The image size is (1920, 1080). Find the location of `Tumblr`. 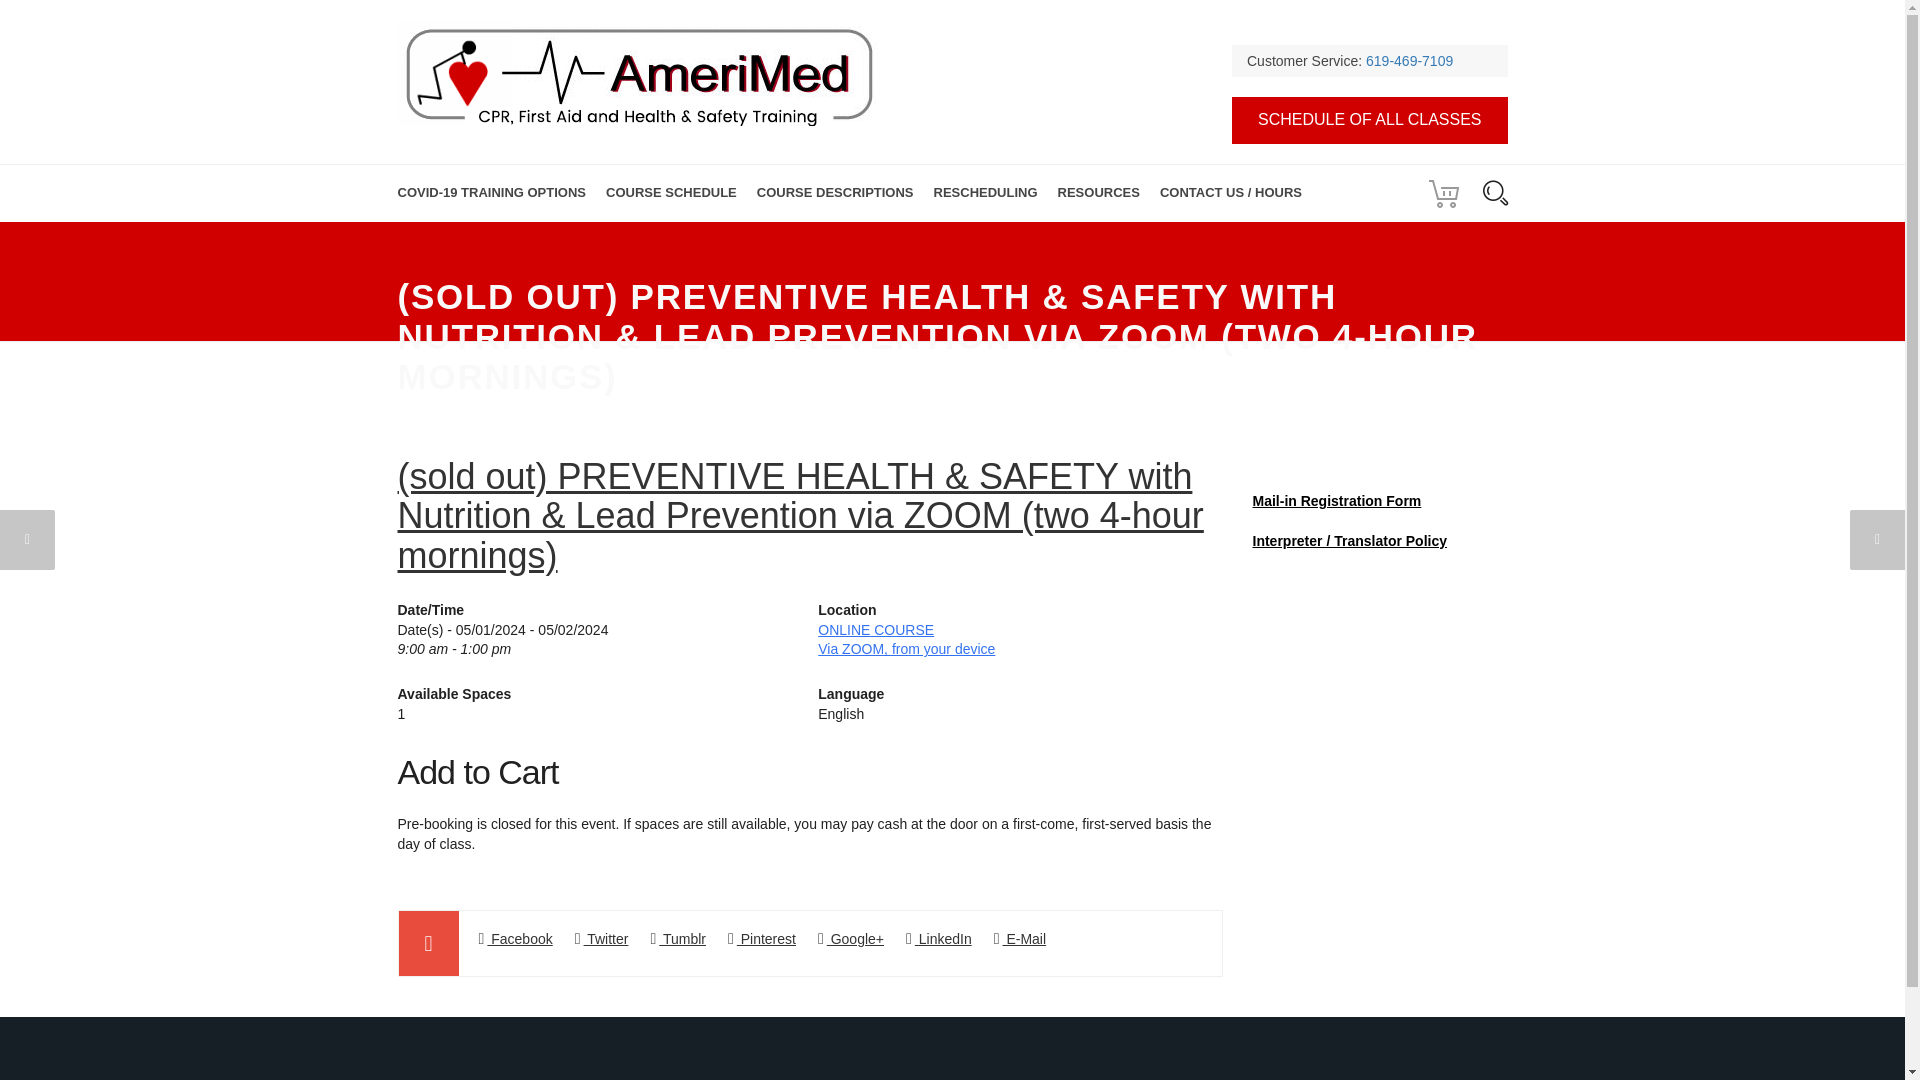

Tumblr is located at coordinates (678, 938).